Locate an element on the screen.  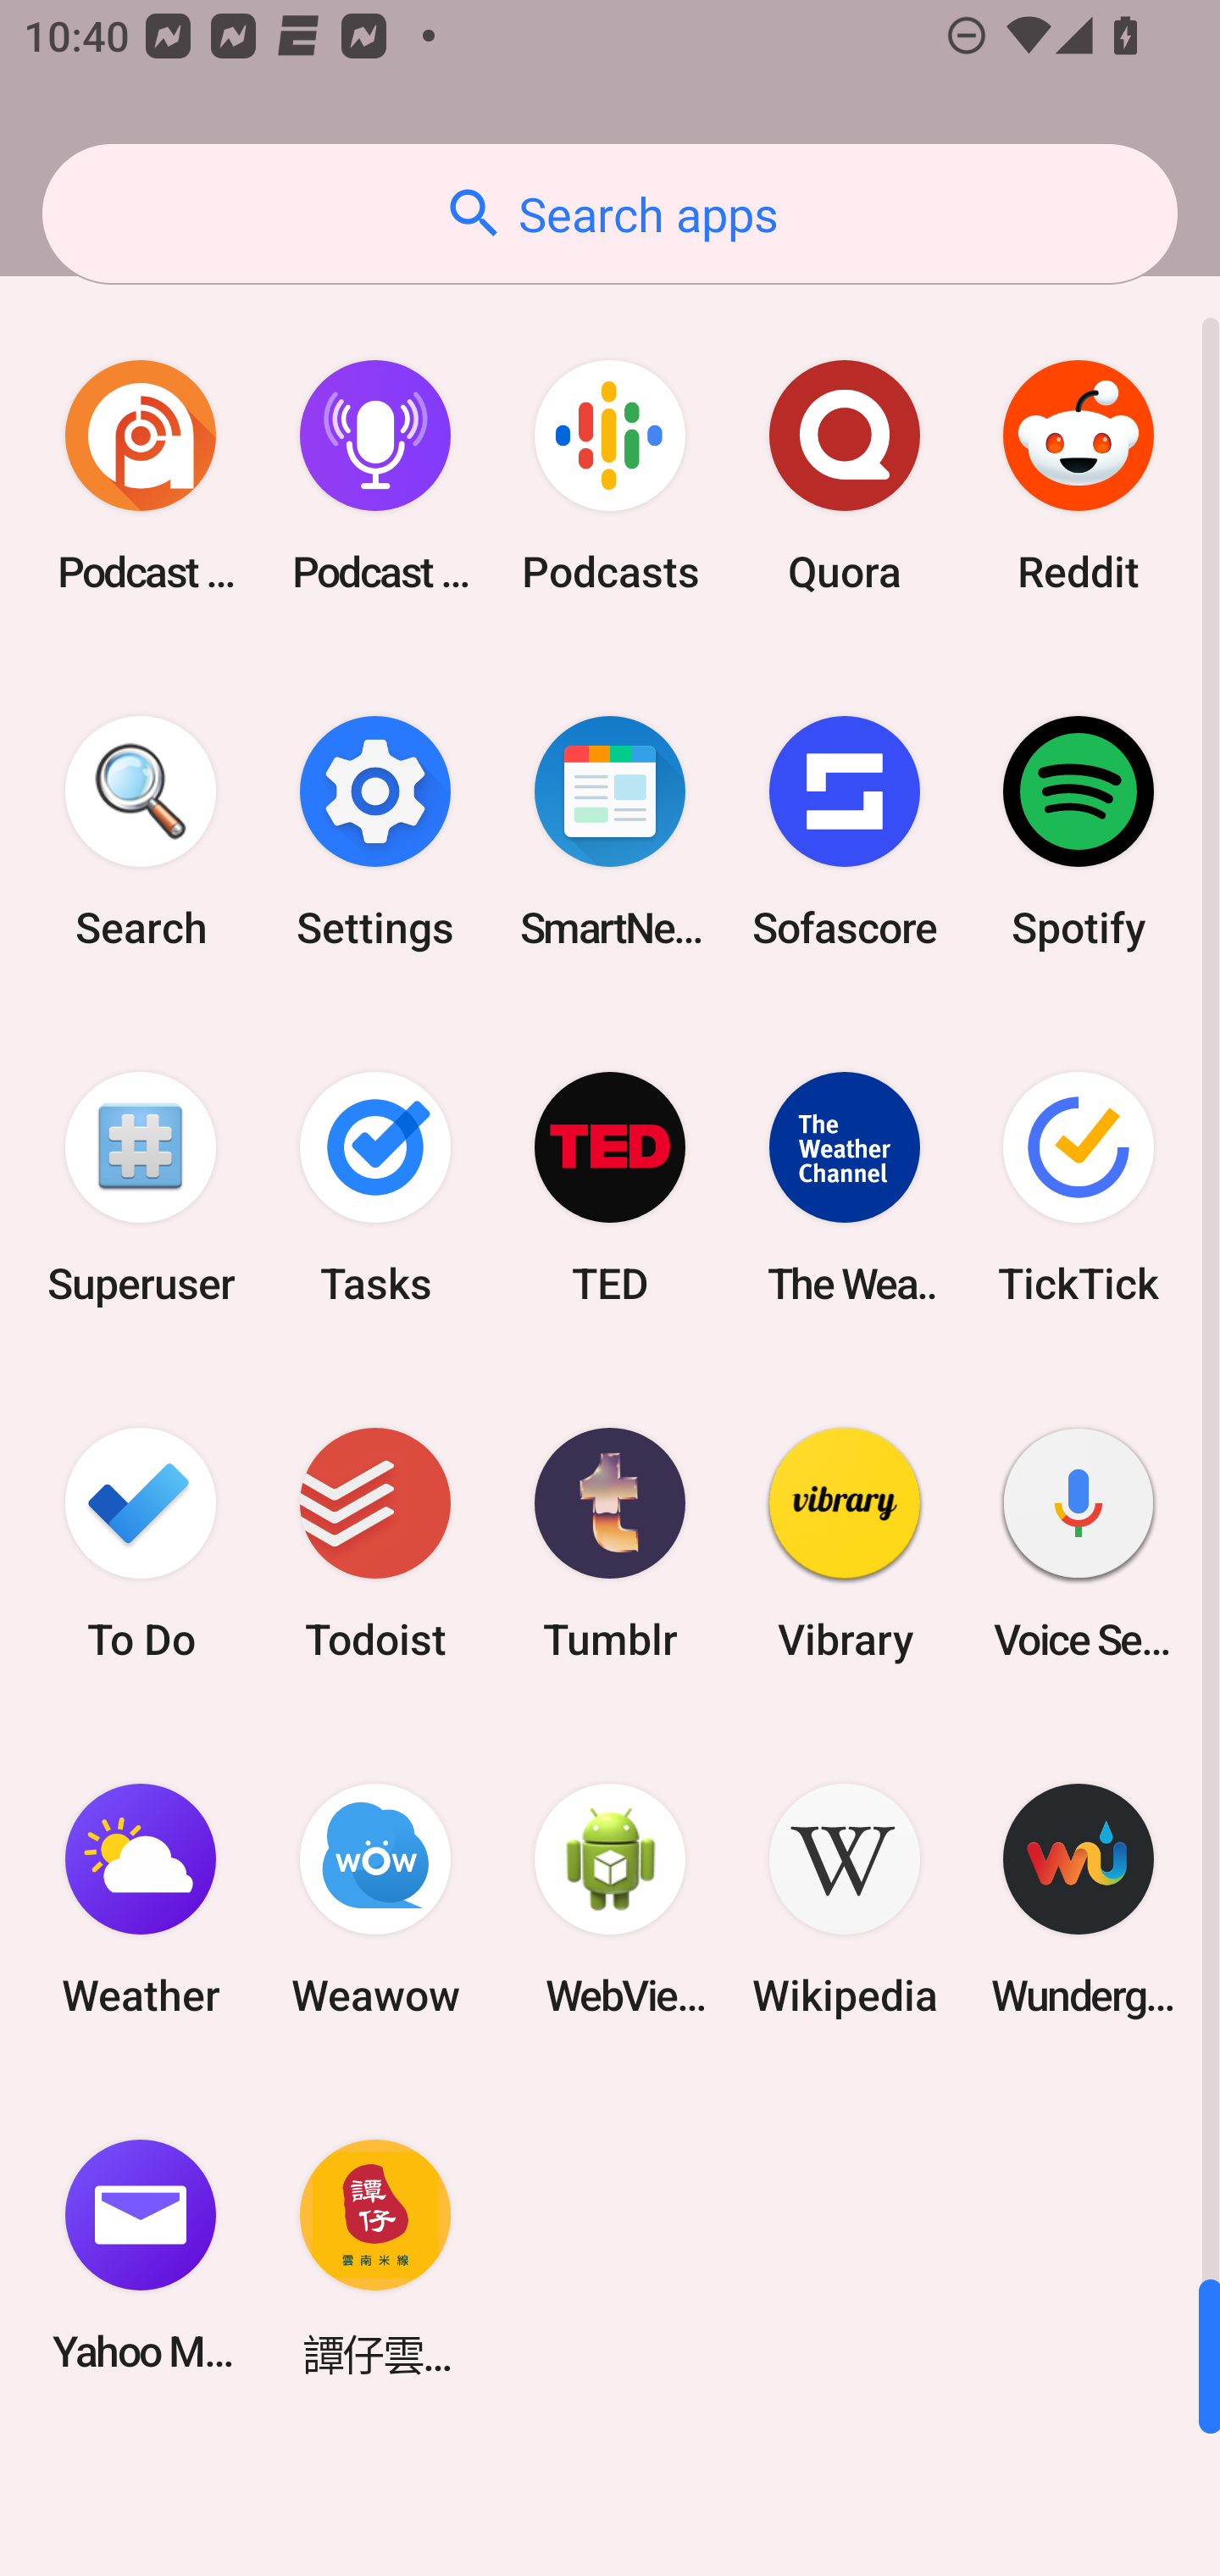
Sofascore is located at coordinates (844, 832).